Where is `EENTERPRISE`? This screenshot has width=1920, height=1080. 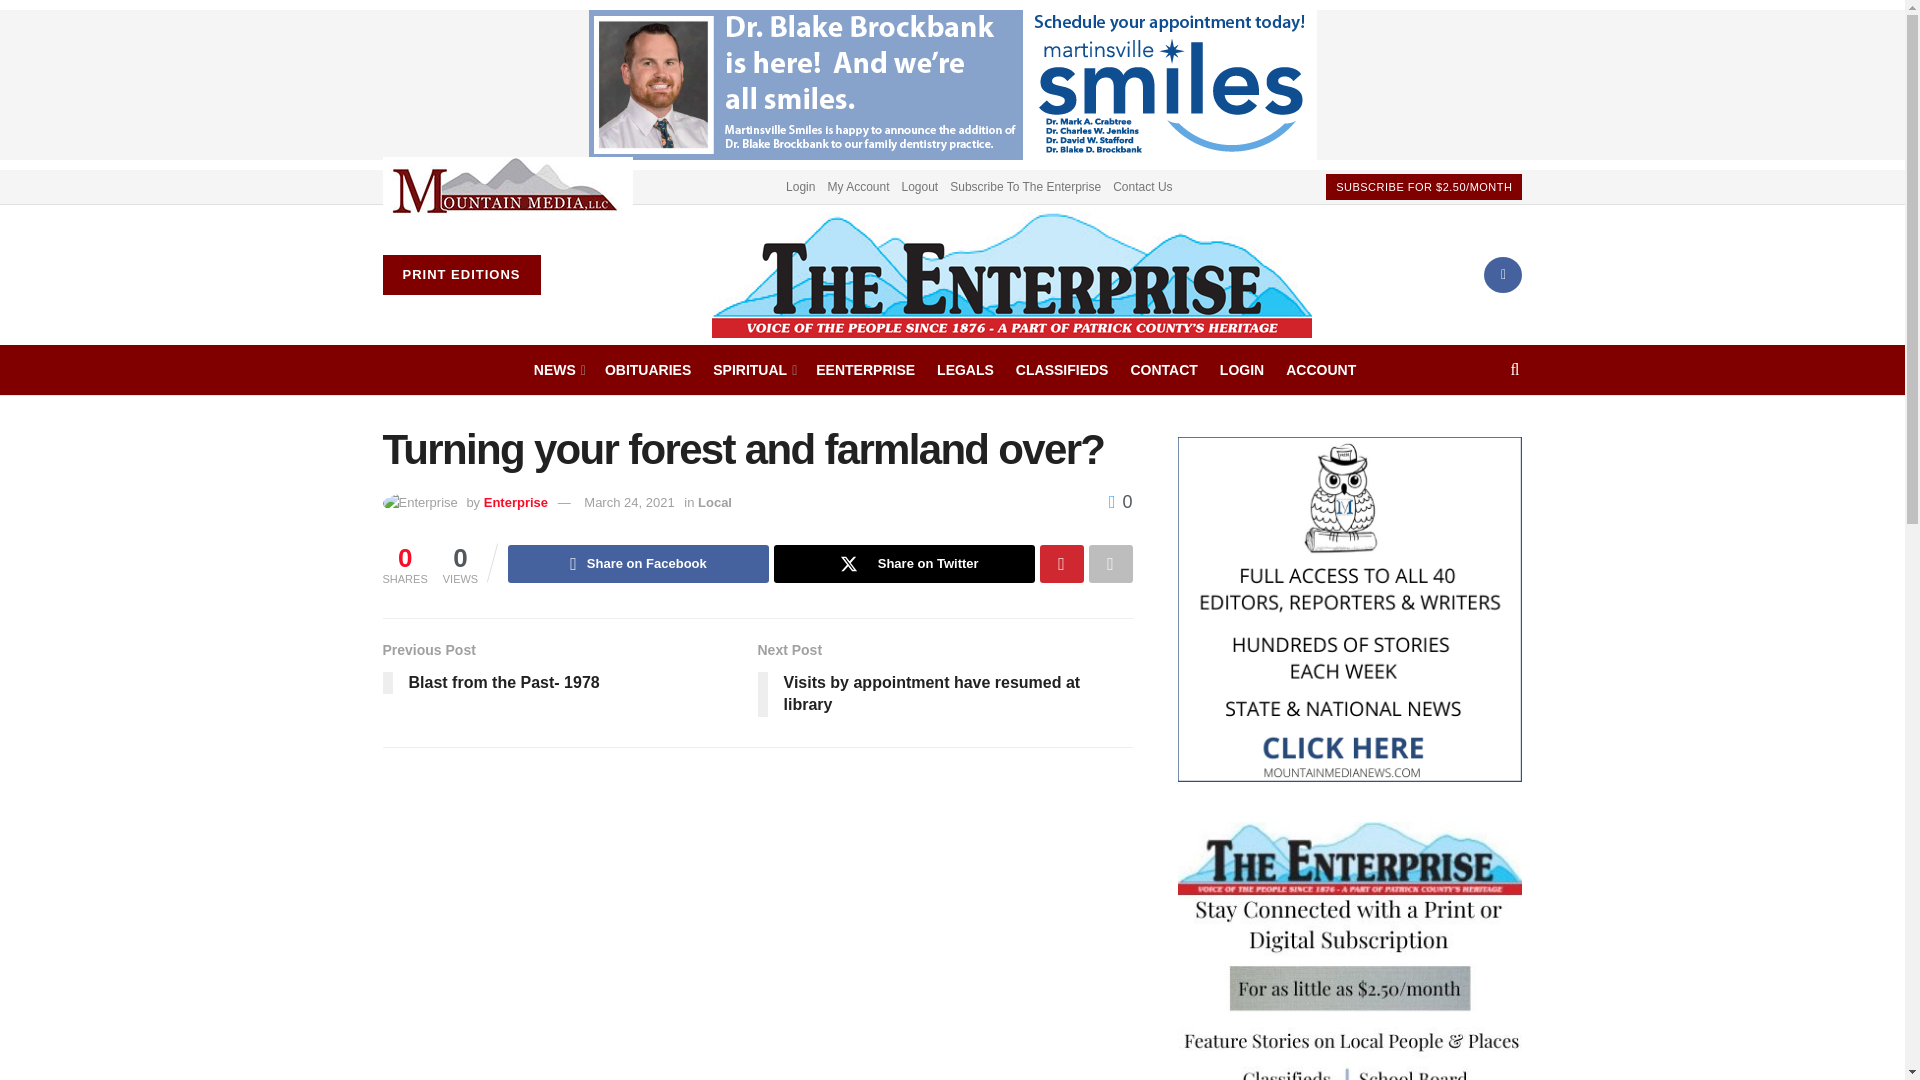 EENTERPRISE is located at coordinates (866, 370).